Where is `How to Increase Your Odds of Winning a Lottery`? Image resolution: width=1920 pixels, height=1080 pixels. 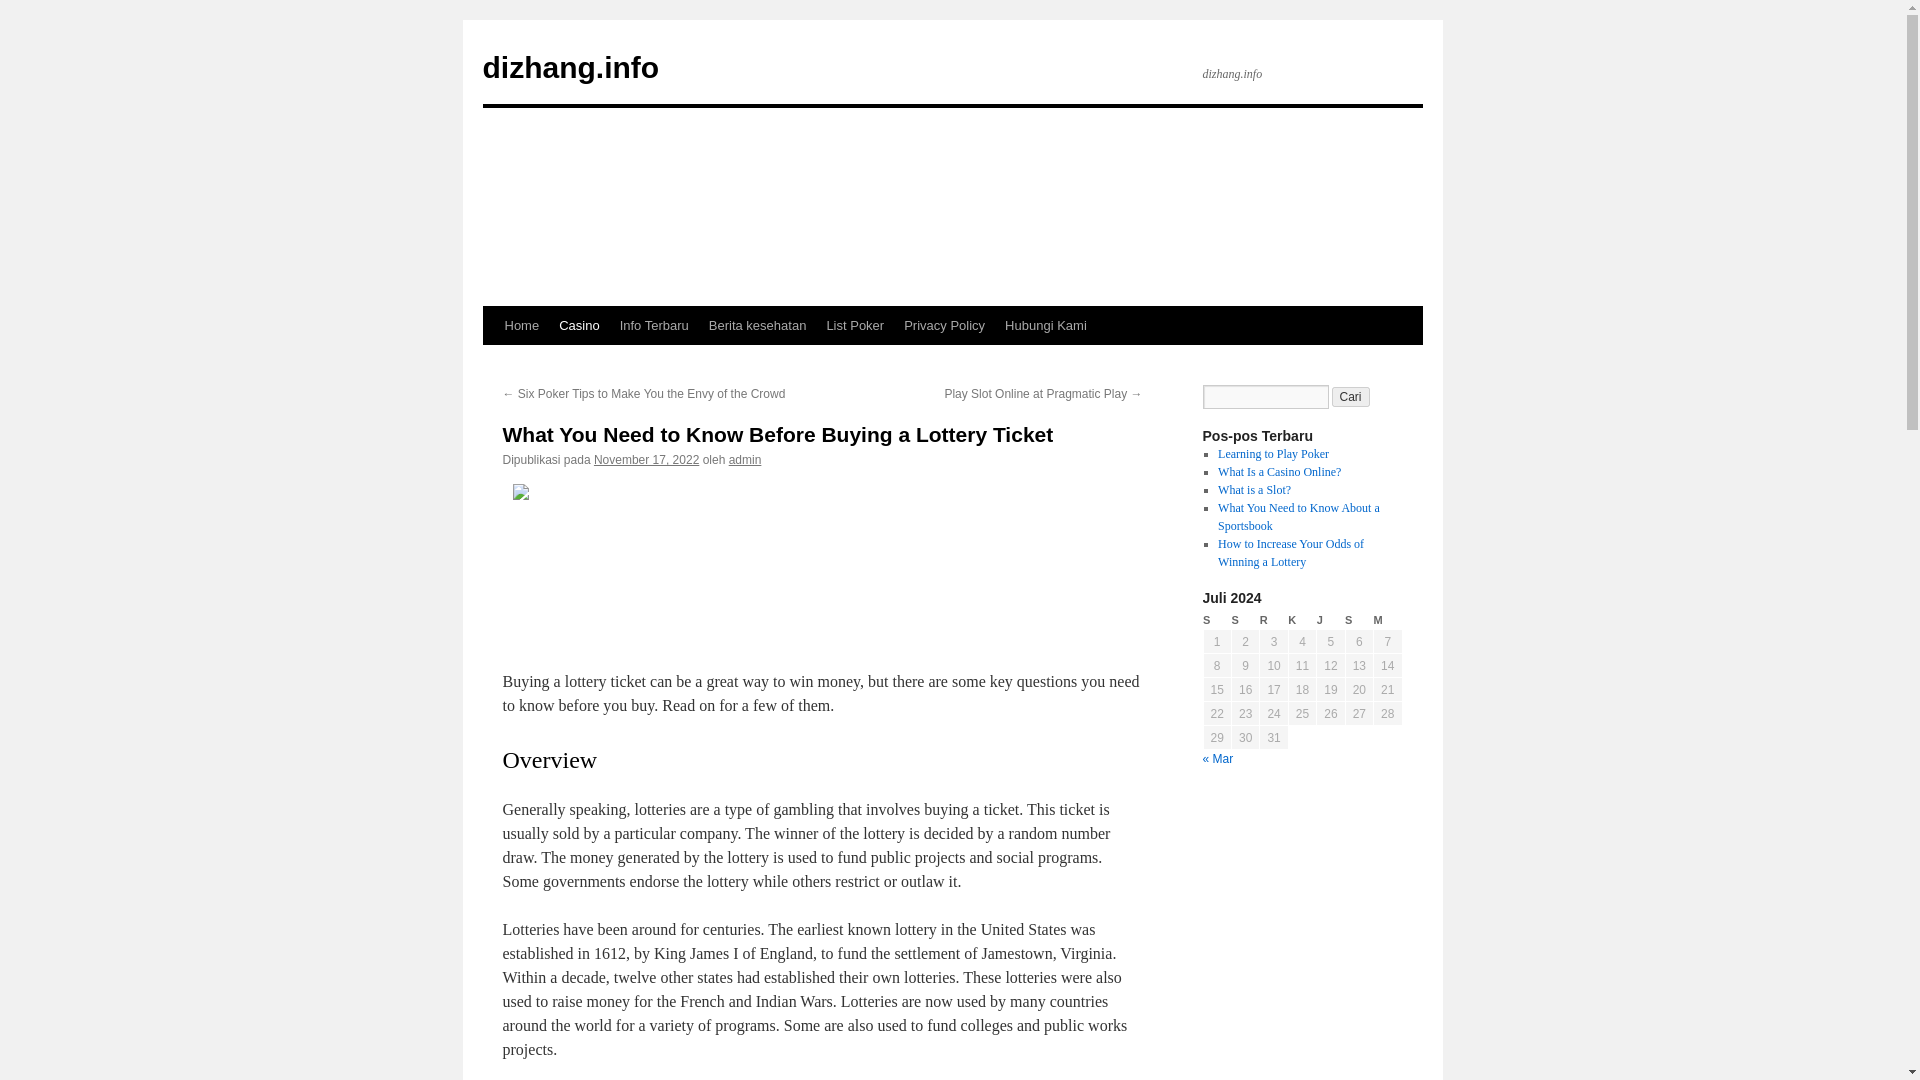 How to Increase Your Odds of Winning a Lottery is located at coordinates (1290, 552).